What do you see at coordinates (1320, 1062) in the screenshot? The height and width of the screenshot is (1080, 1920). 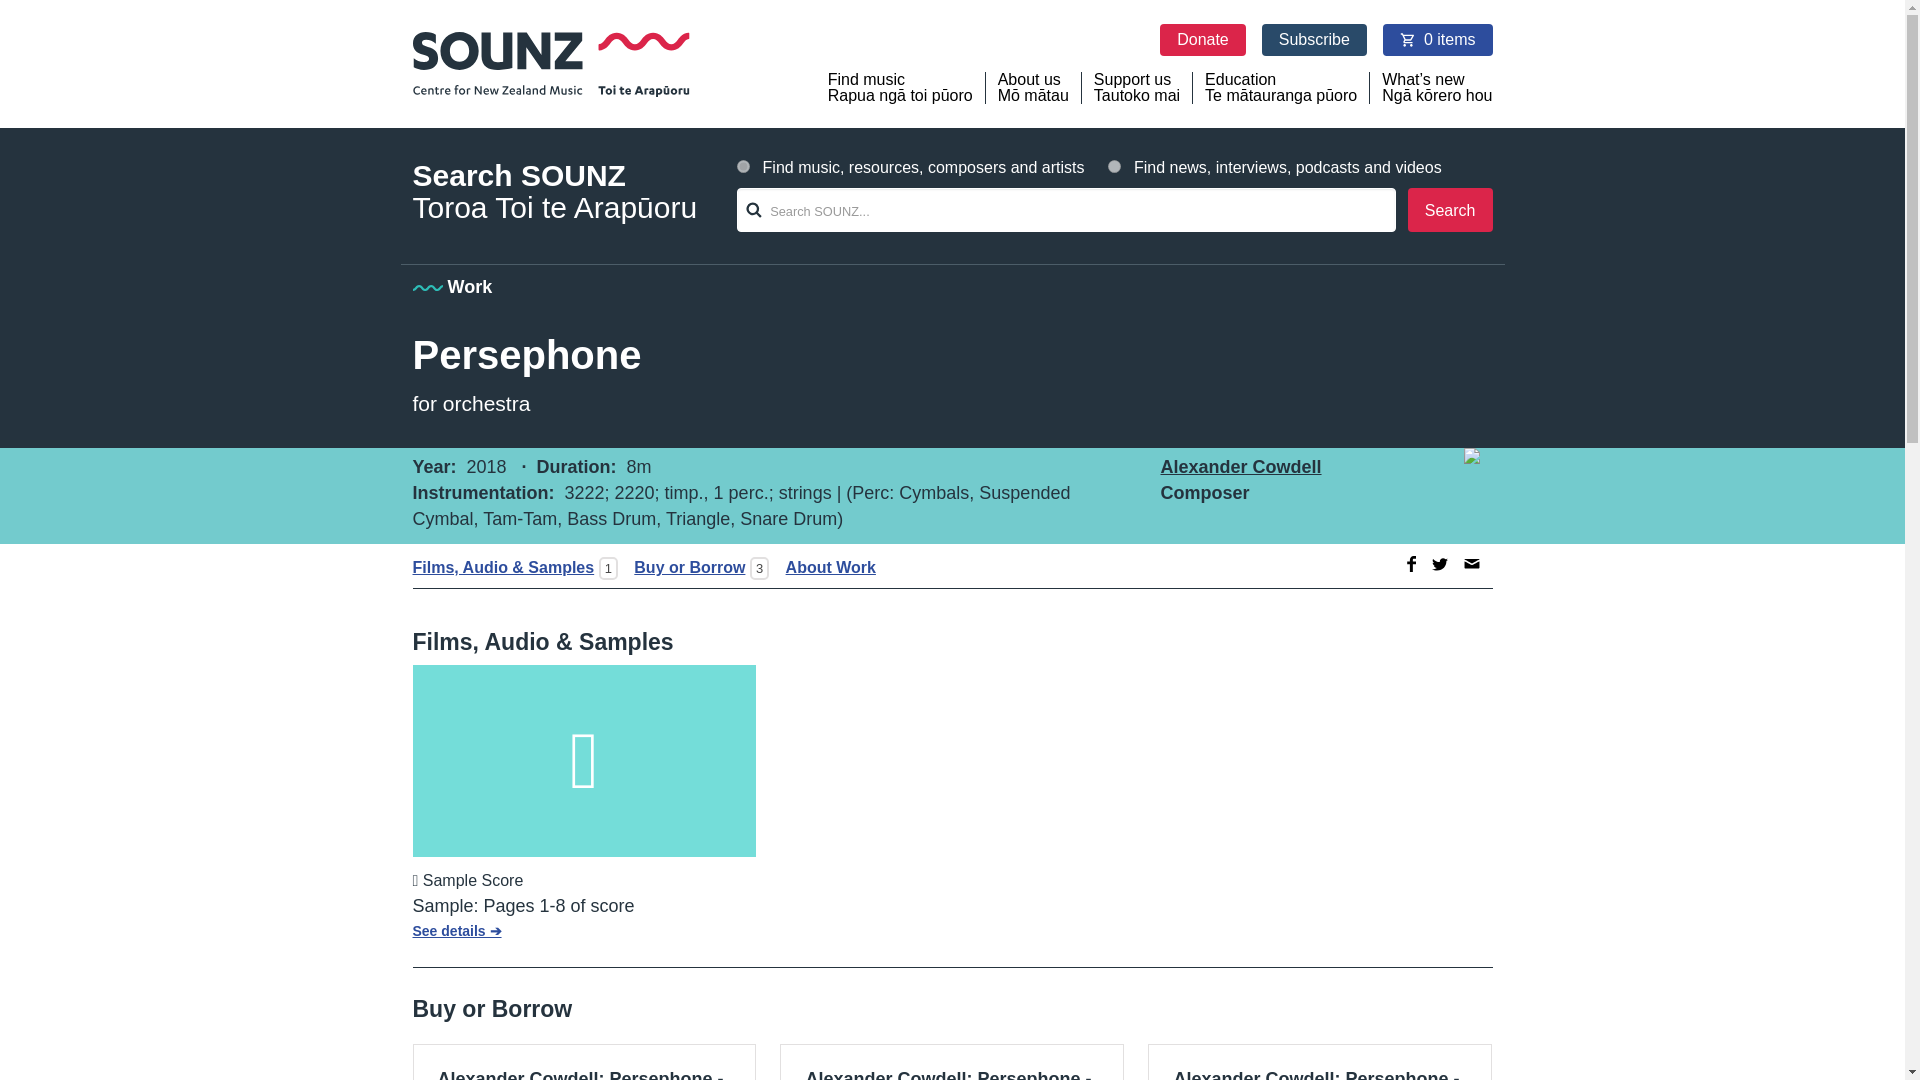 I see `Share to Facebook` at bounding box center [1320, 1062].